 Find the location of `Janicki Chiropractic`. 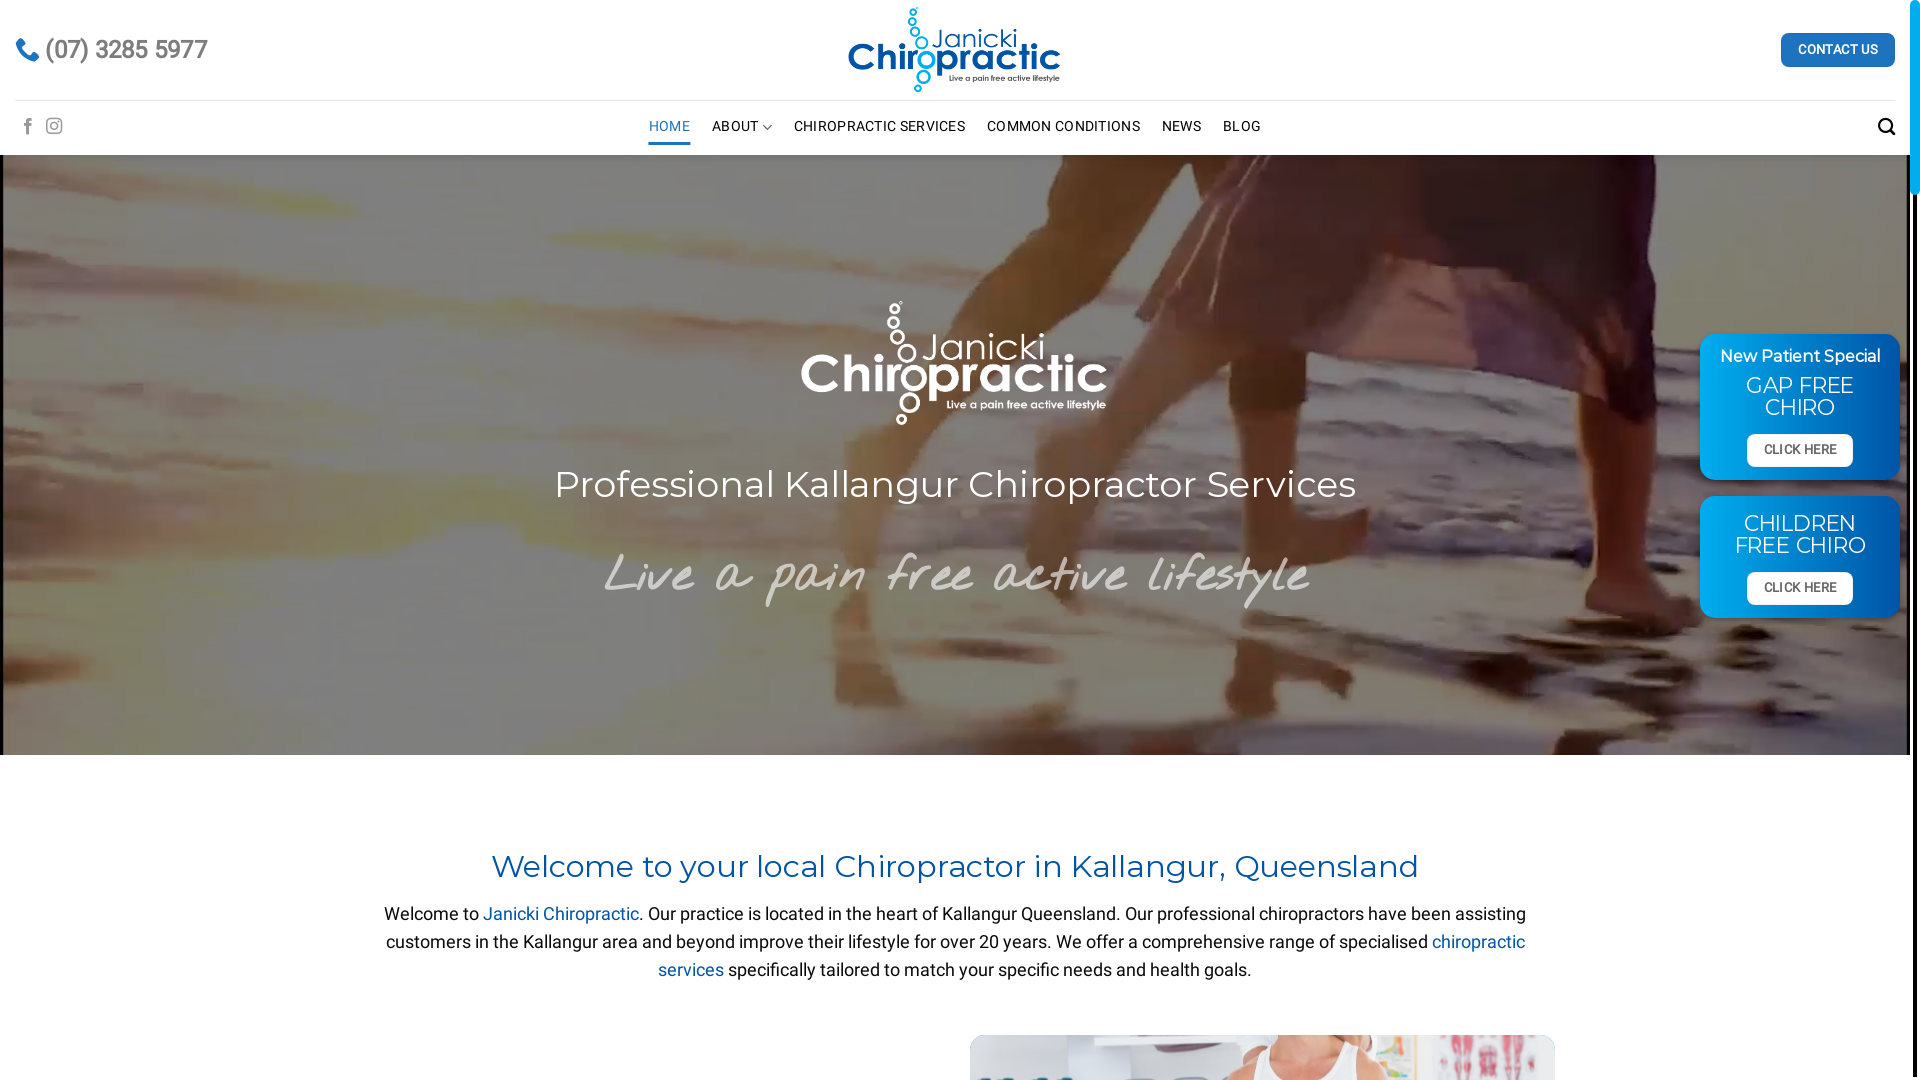

Janicki Chiropractic is located at coordinates (561, 914).